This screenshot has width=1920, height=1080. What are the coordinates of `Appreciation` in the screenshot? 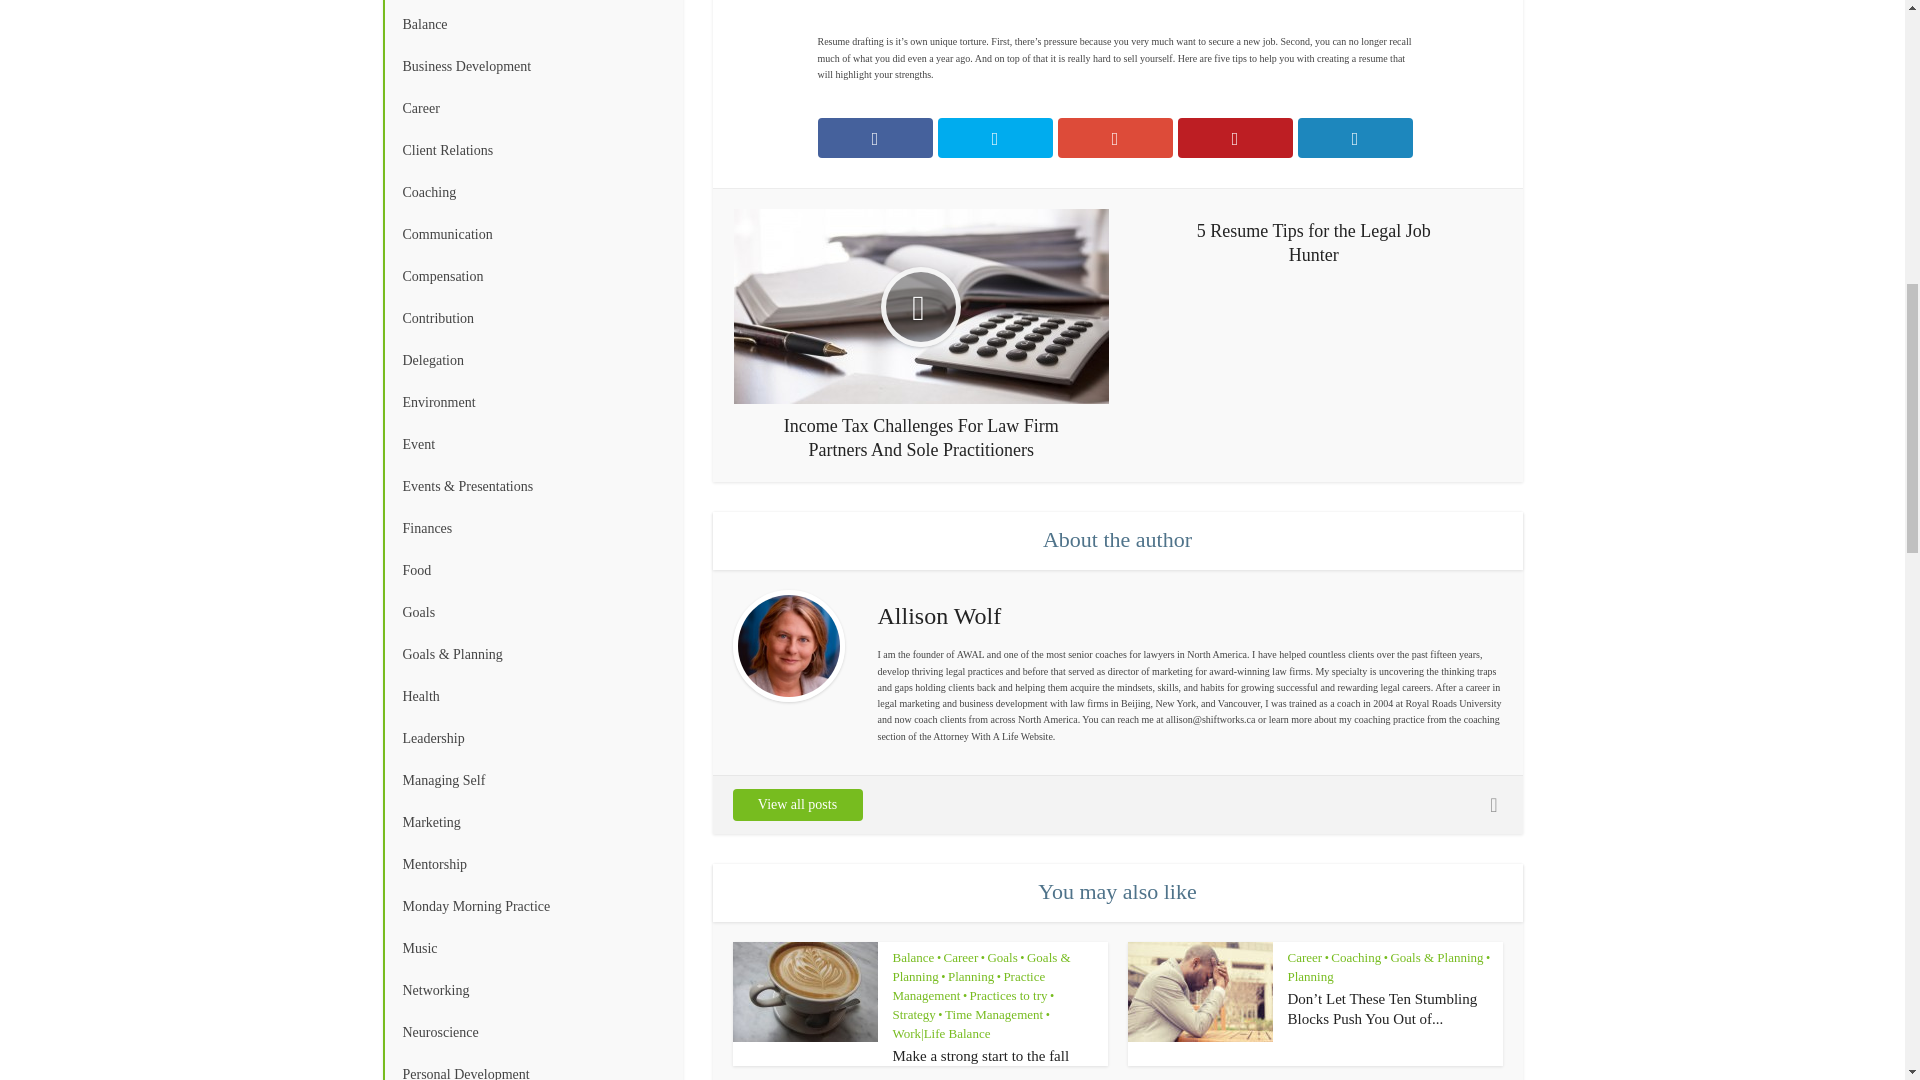 It's located at (532, 2).